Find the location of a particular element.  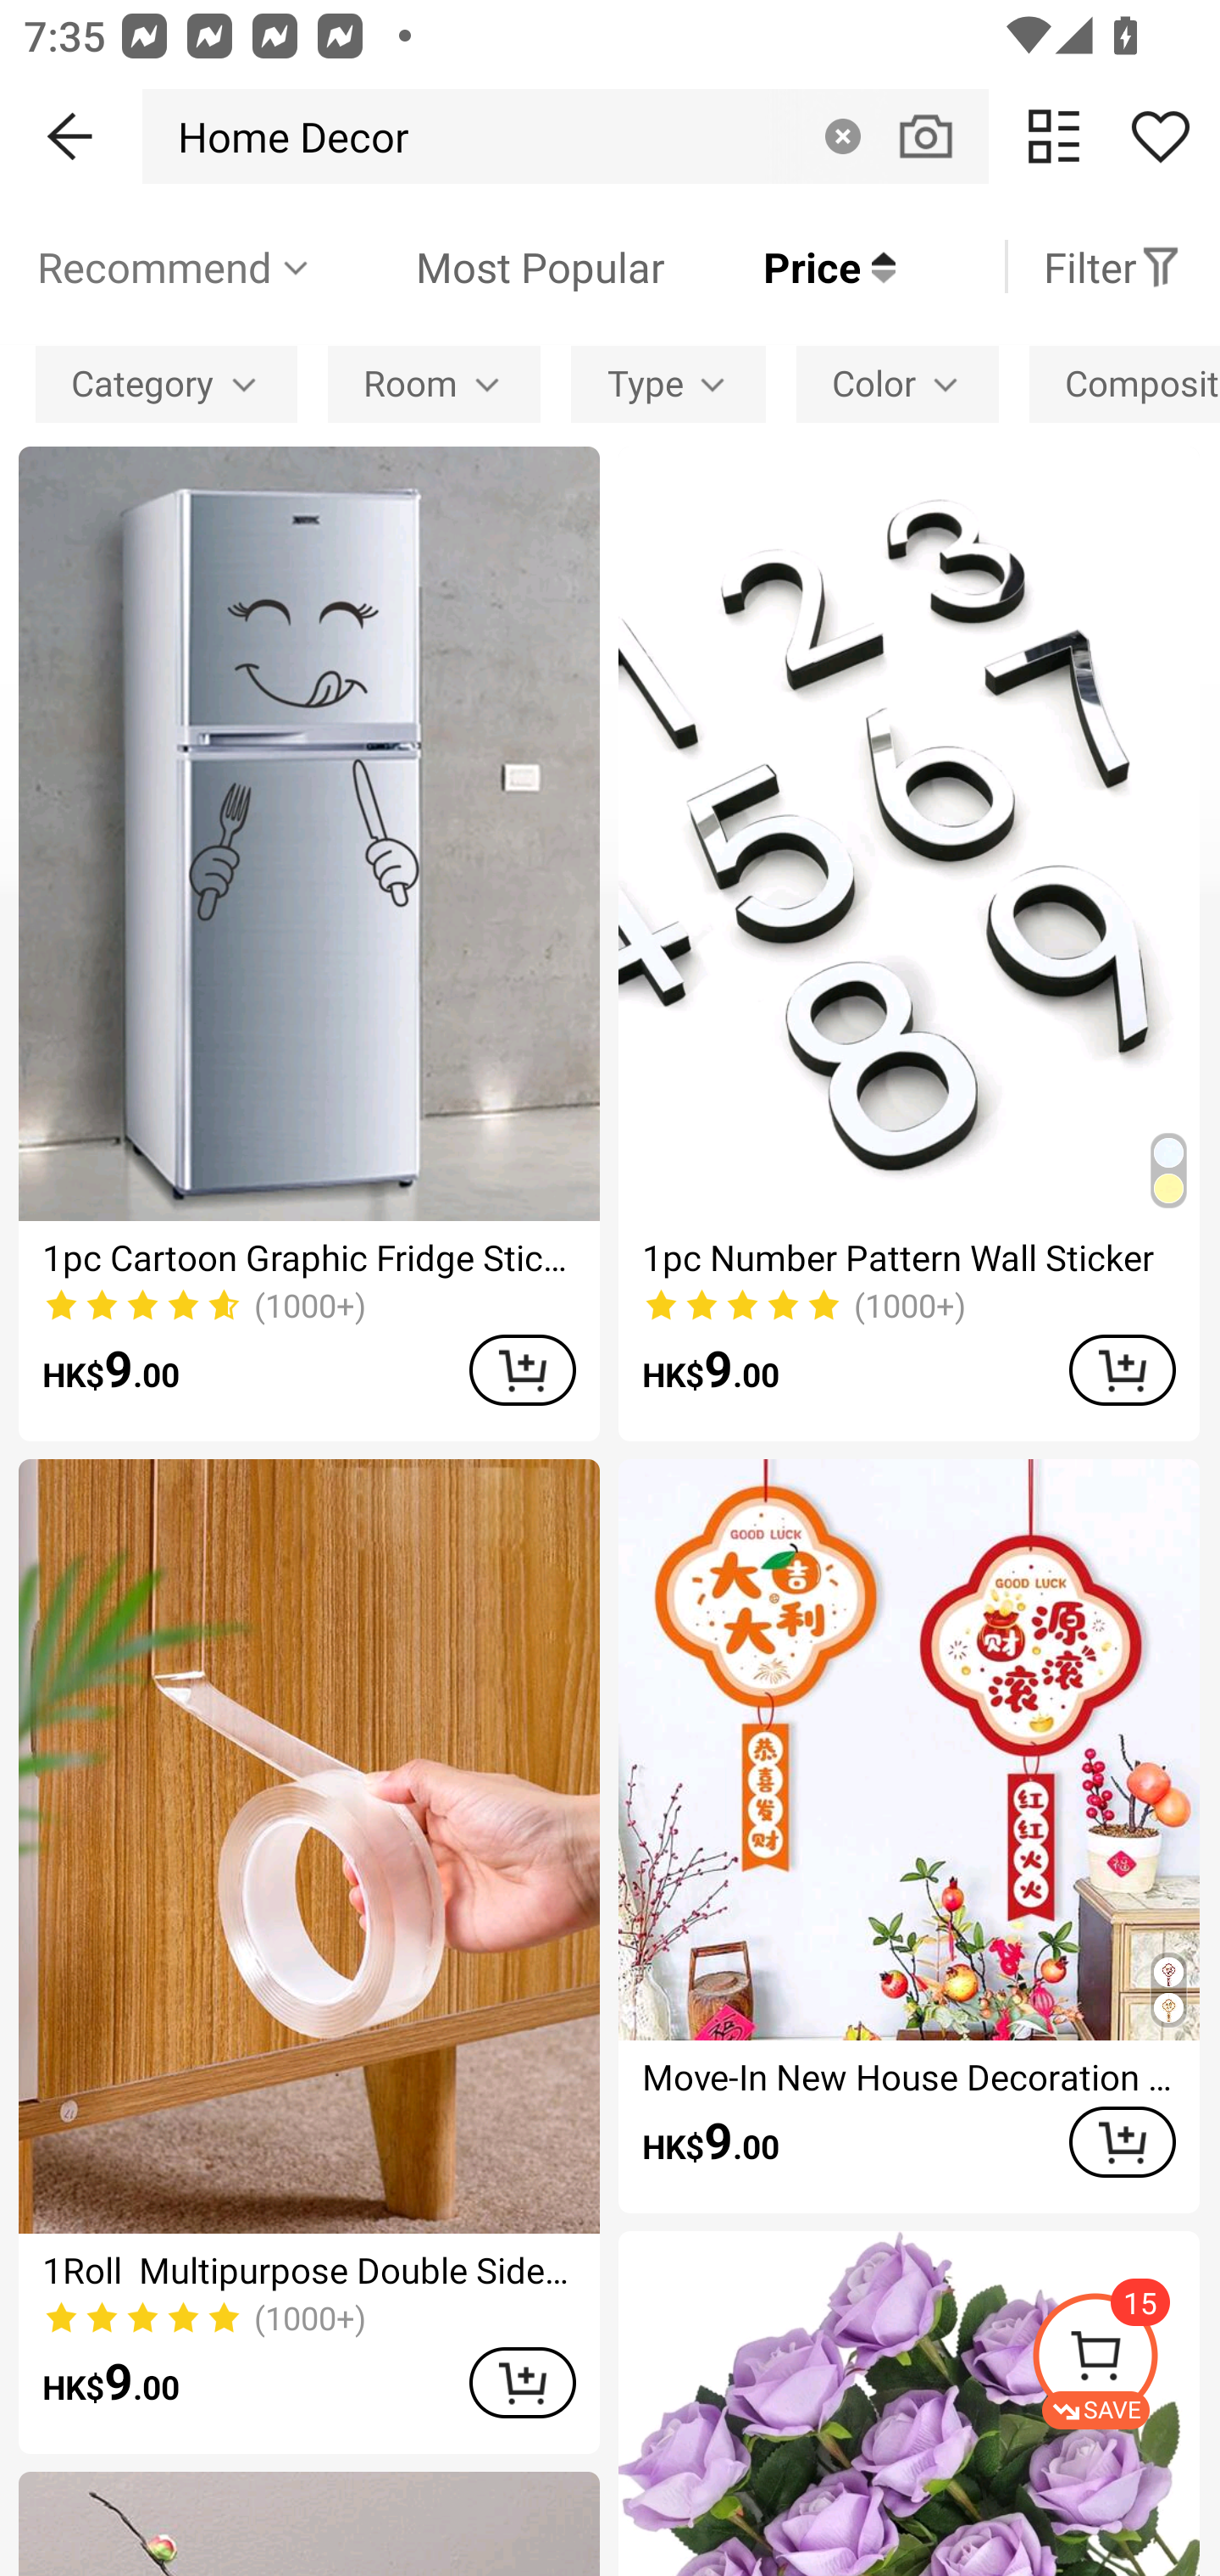

Color is located at coordinates (898, 383).